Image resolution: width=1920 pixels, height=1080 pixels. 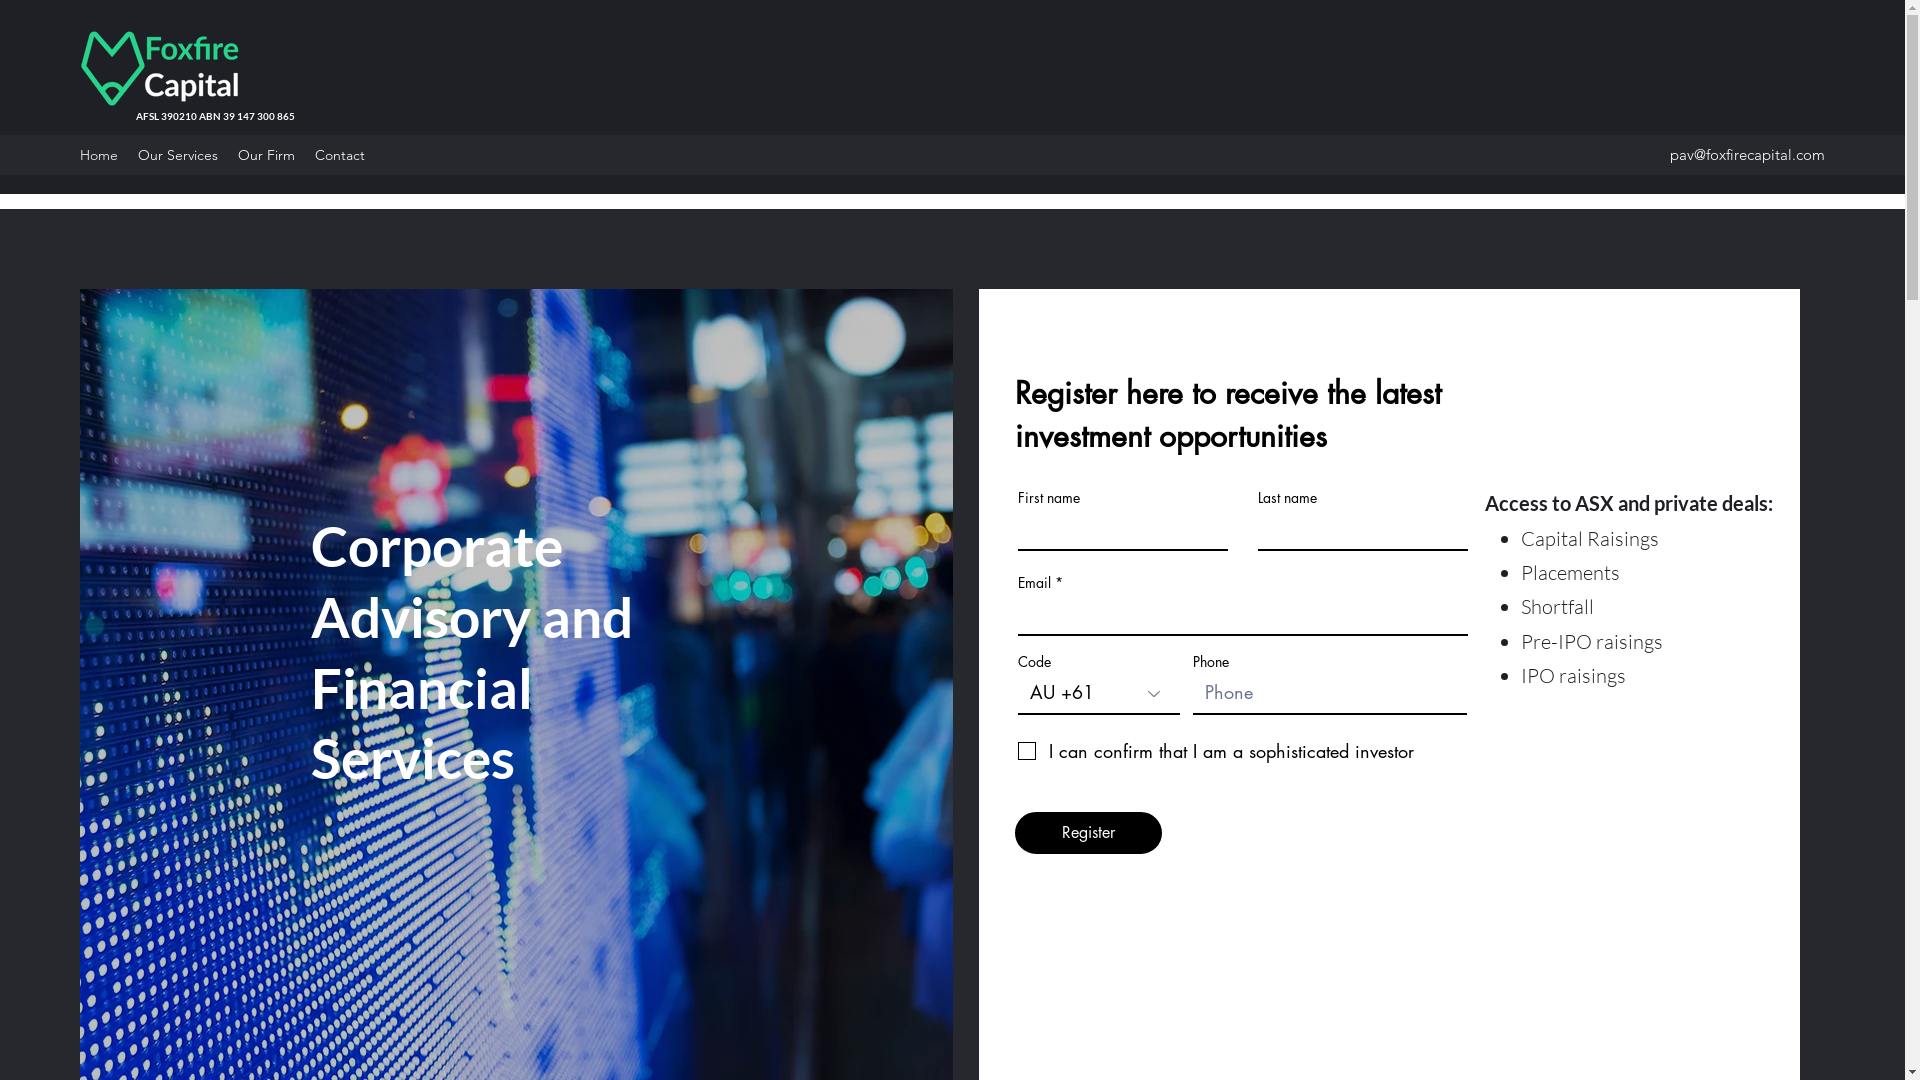 I want to click on Our Firm, so click(x=266, y=155).